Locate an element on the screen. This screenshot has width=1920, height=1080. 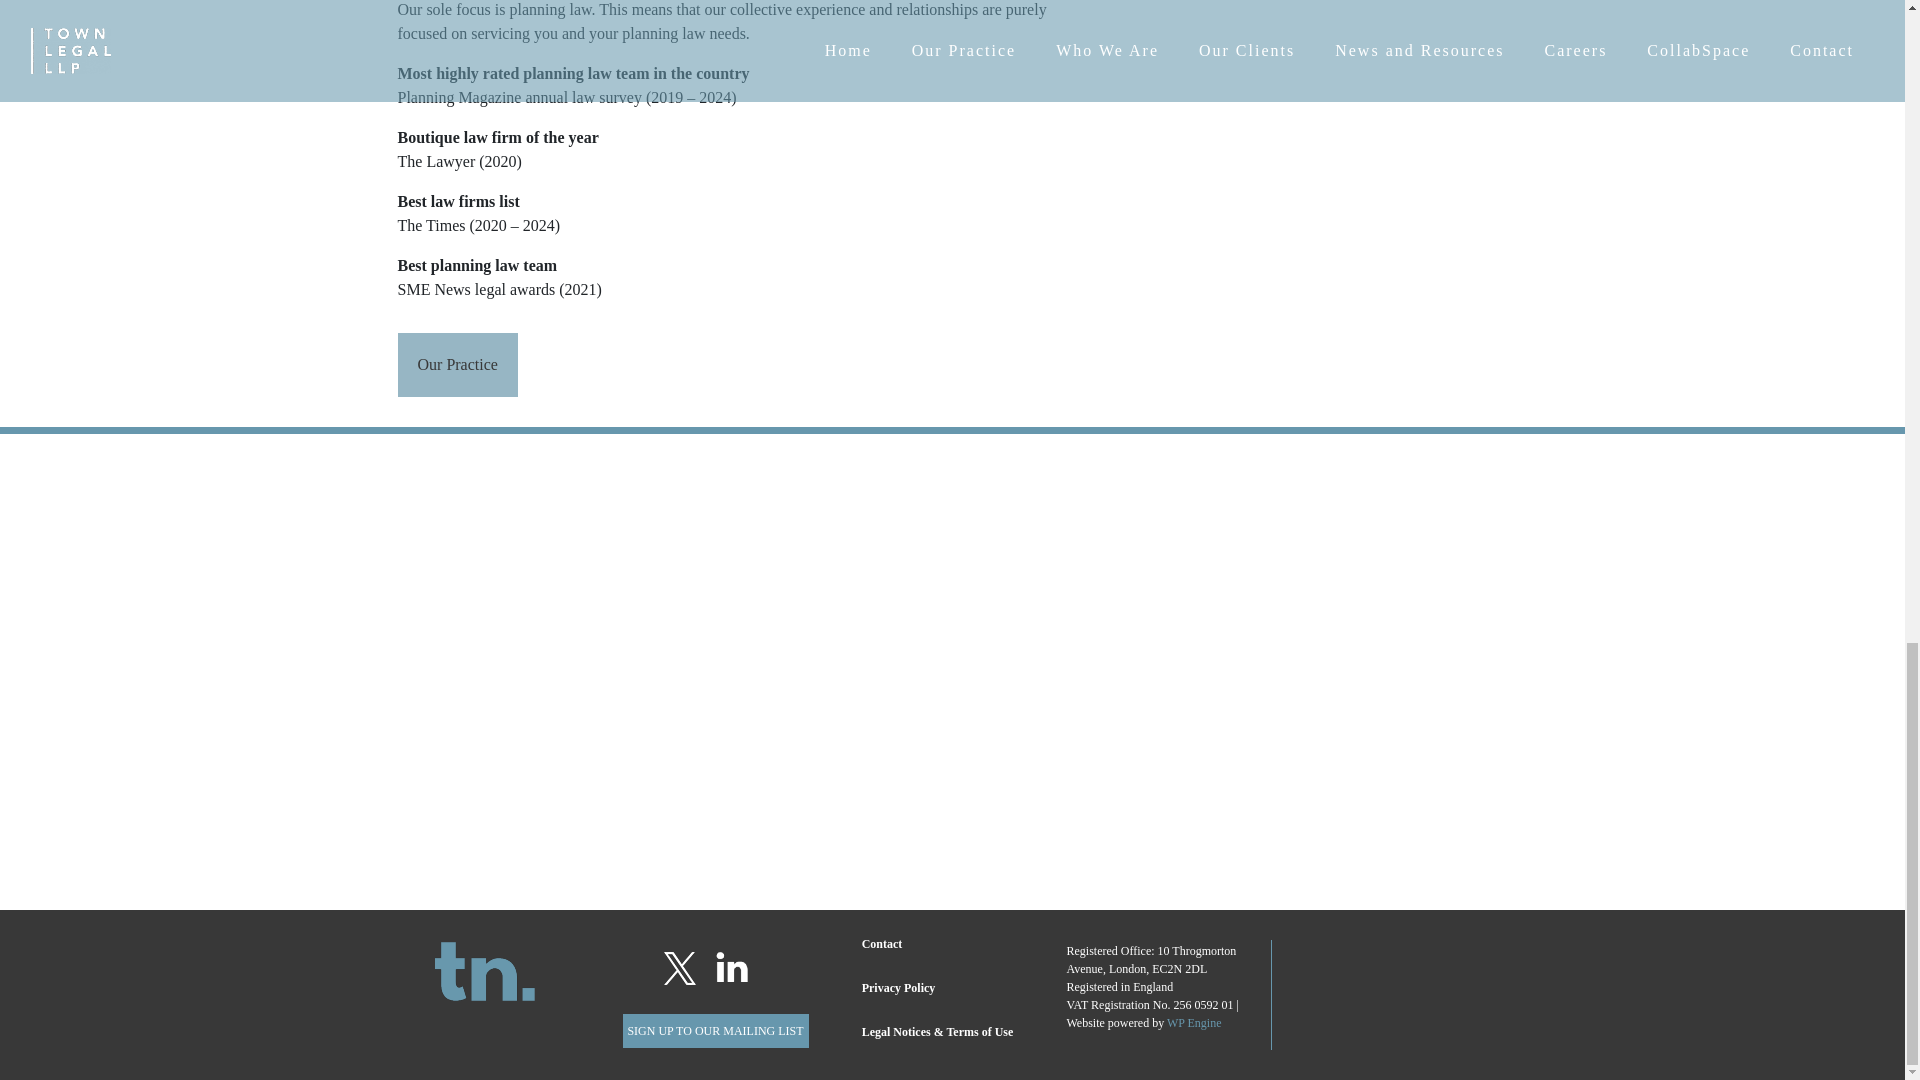
Contact is located at coordinates (882, 944).